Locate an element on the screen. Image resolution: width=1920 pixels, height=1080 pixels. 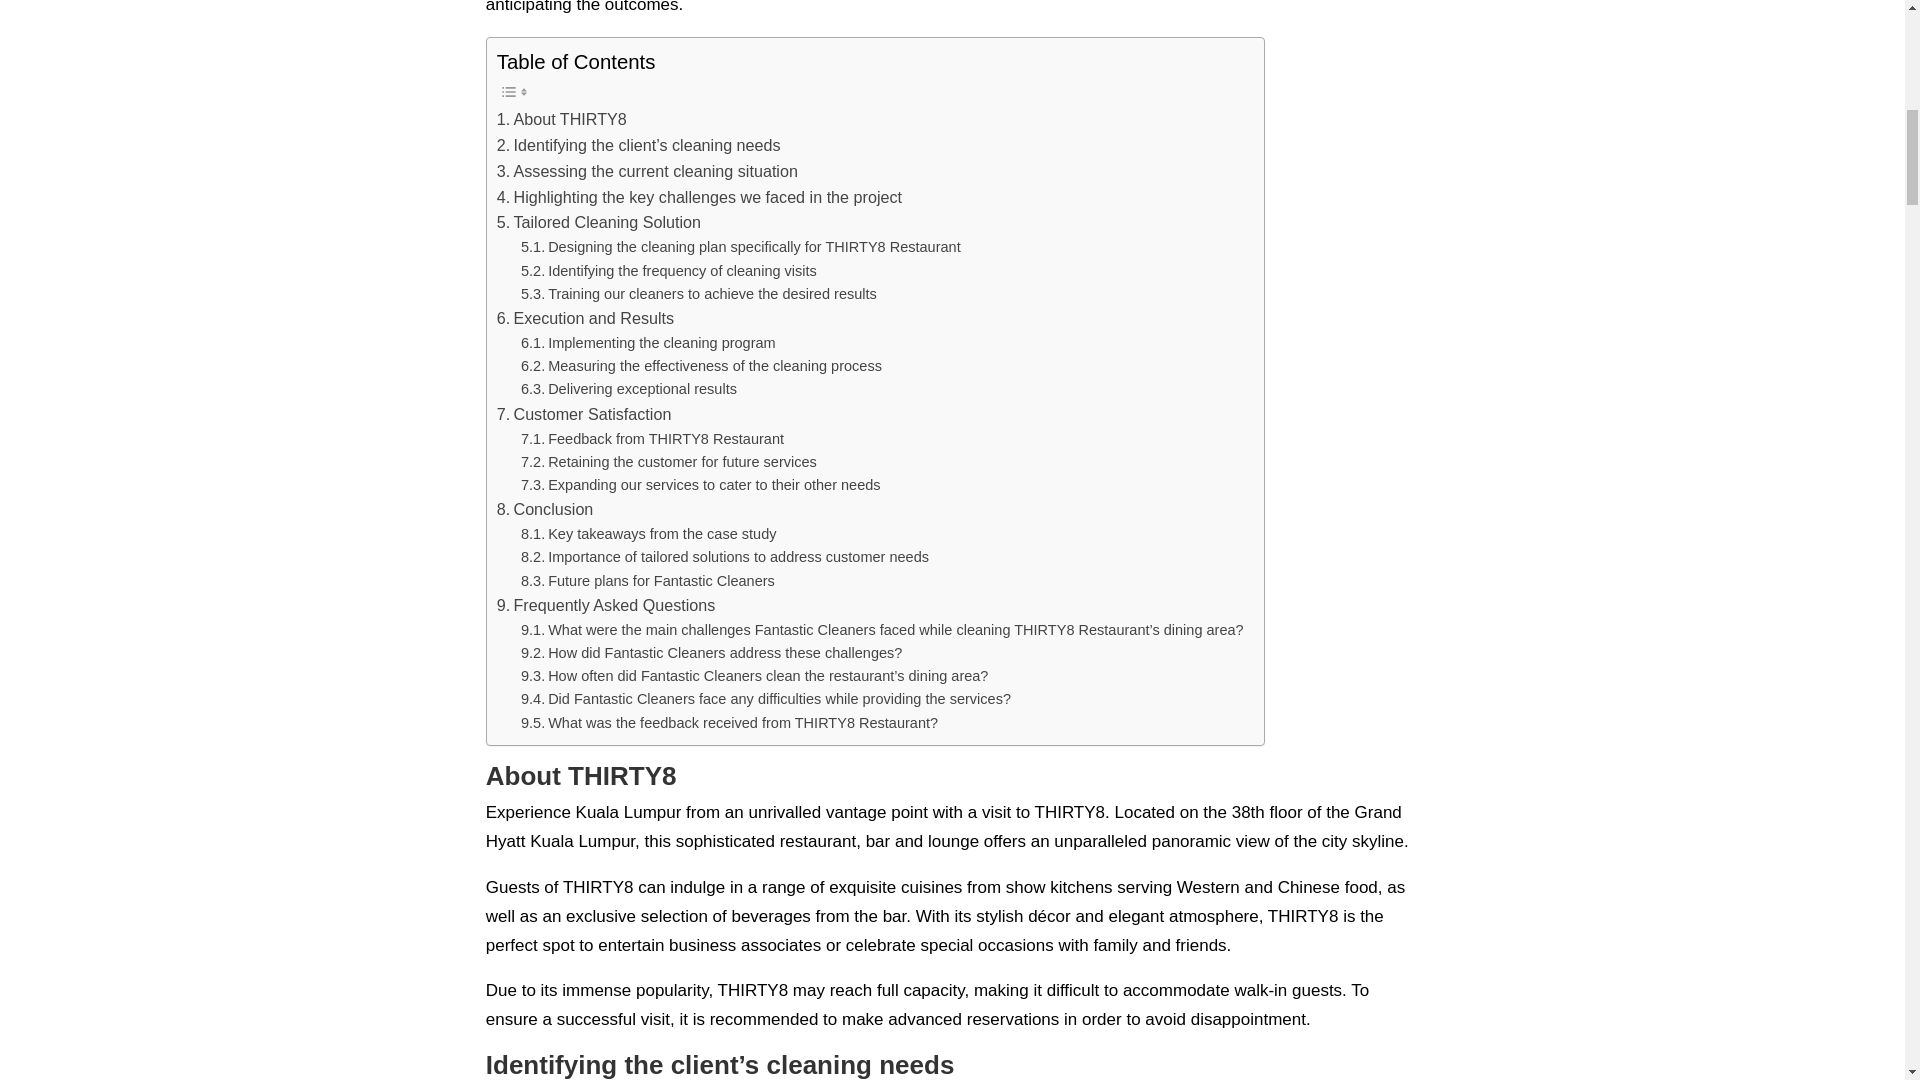
Identifying the frequency of cleaning visits is located at coordinates (668, 271).